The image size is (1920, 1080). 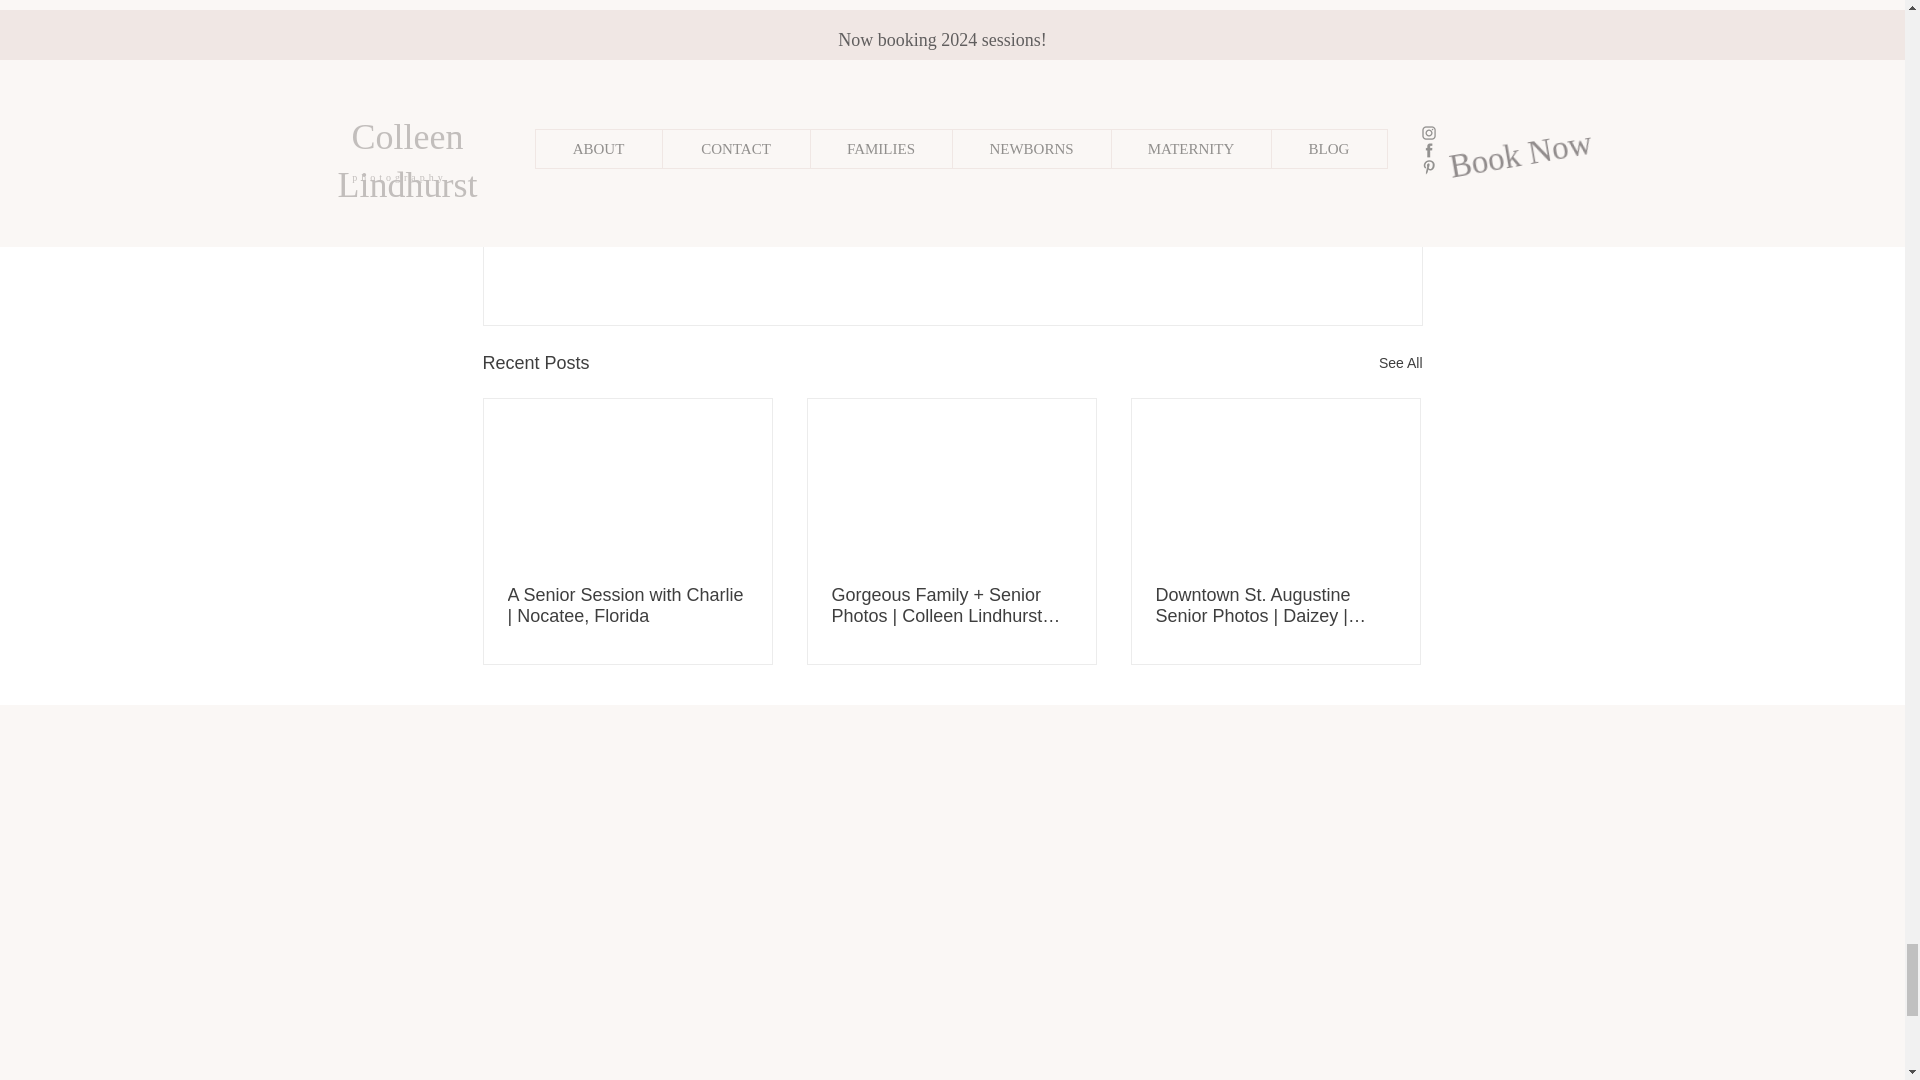 I want to click on senior photos portfolio., so click(x=1050, y=8).